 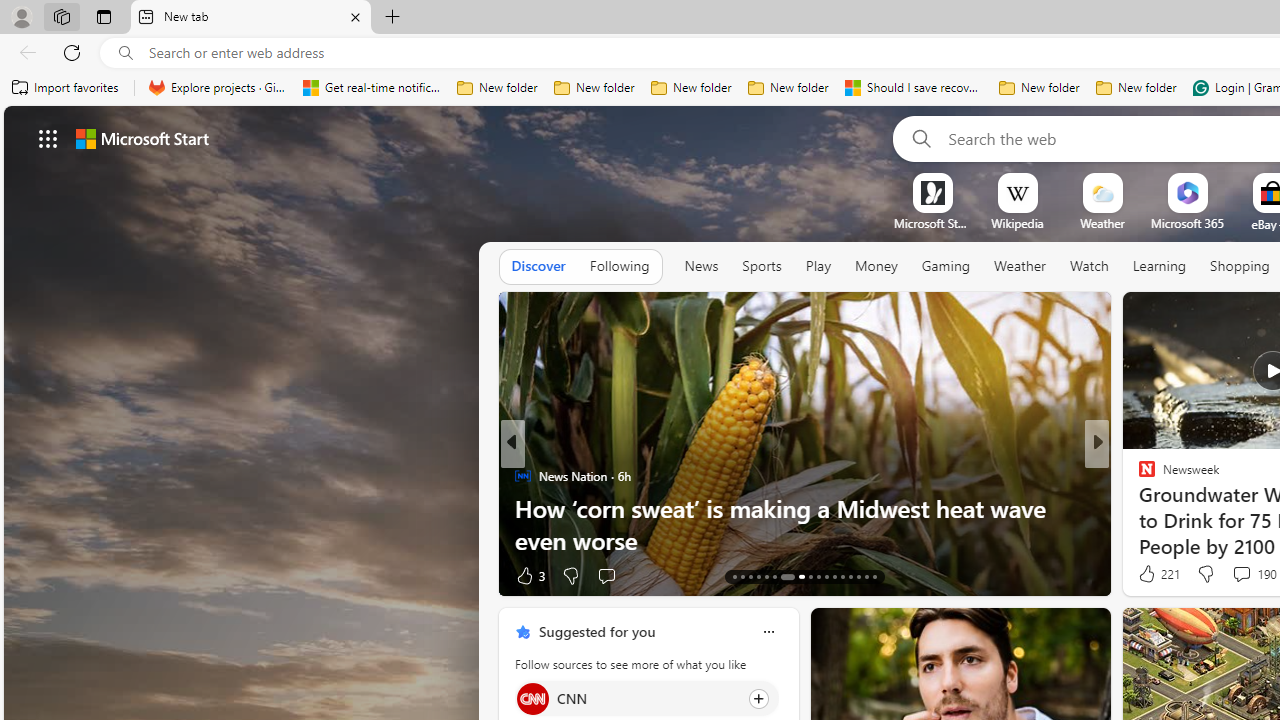 What do you see at coordinates (1238, 574) in the screenshot?
I see `View comments 19 Comment` at bounding box center [1238, 574].